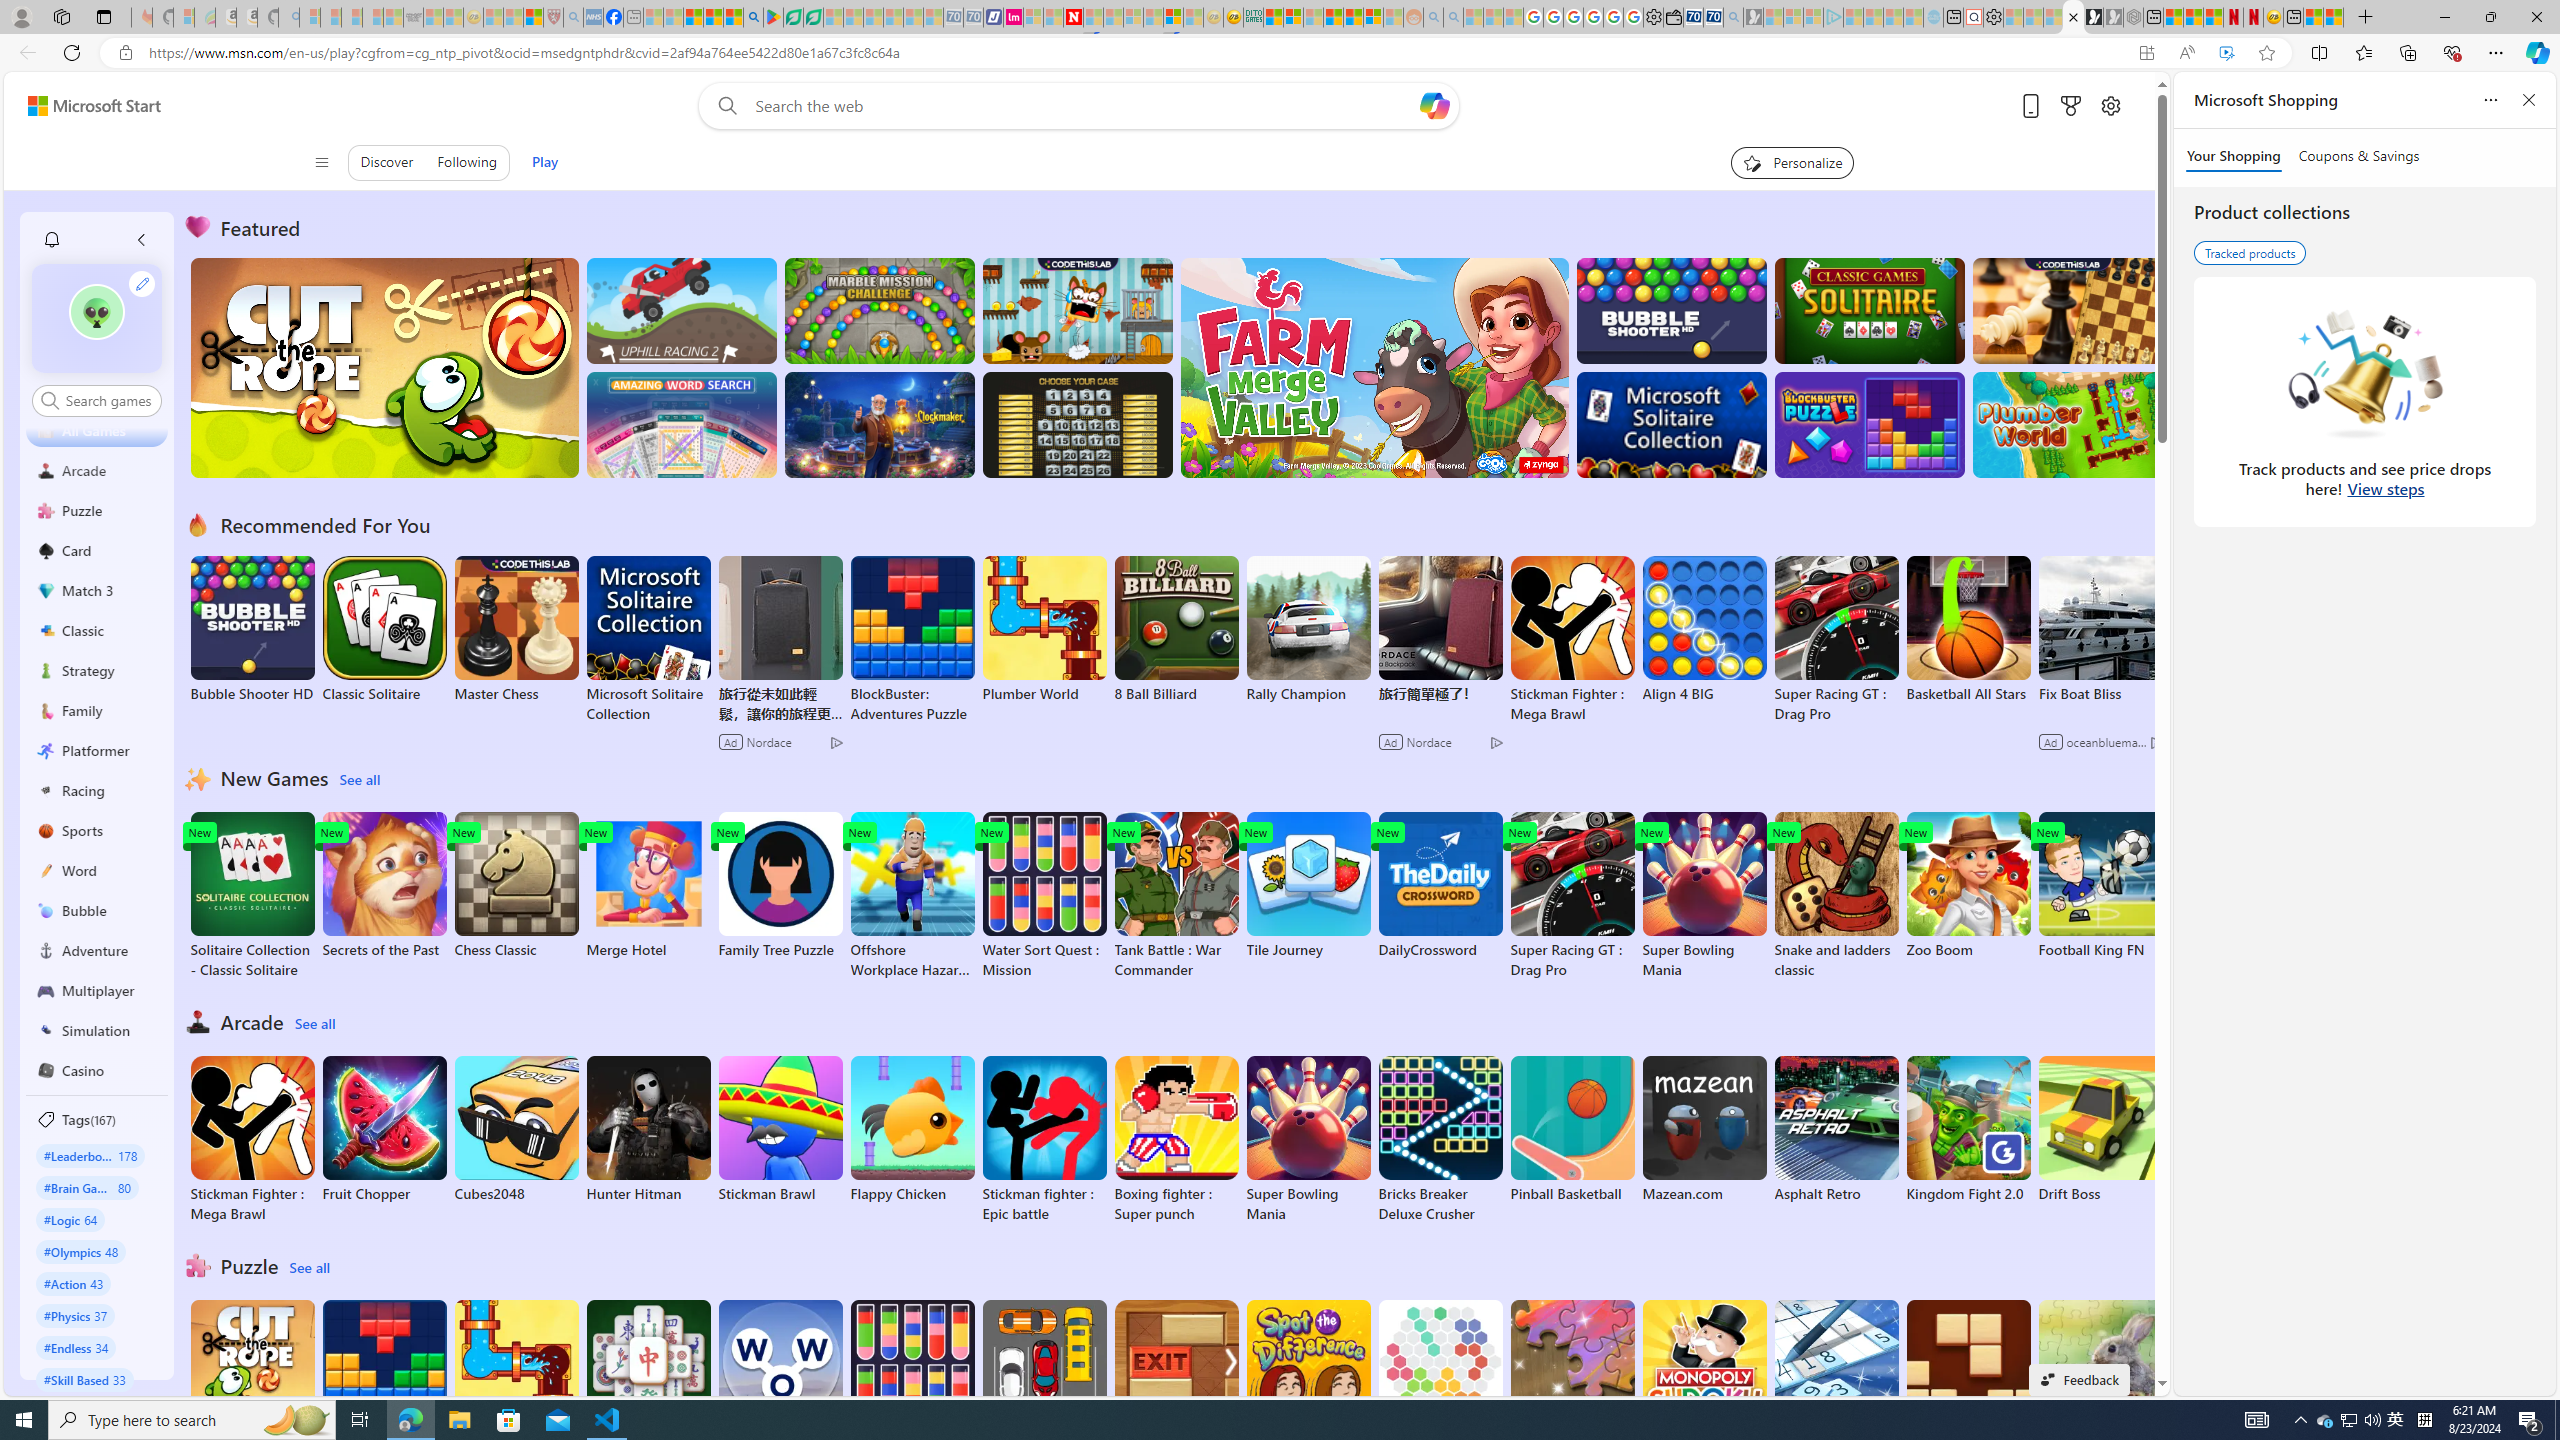  Describe the element at coordinates (252, 630) in the screenshot. I see `Bubble Shooter HD` at that location.